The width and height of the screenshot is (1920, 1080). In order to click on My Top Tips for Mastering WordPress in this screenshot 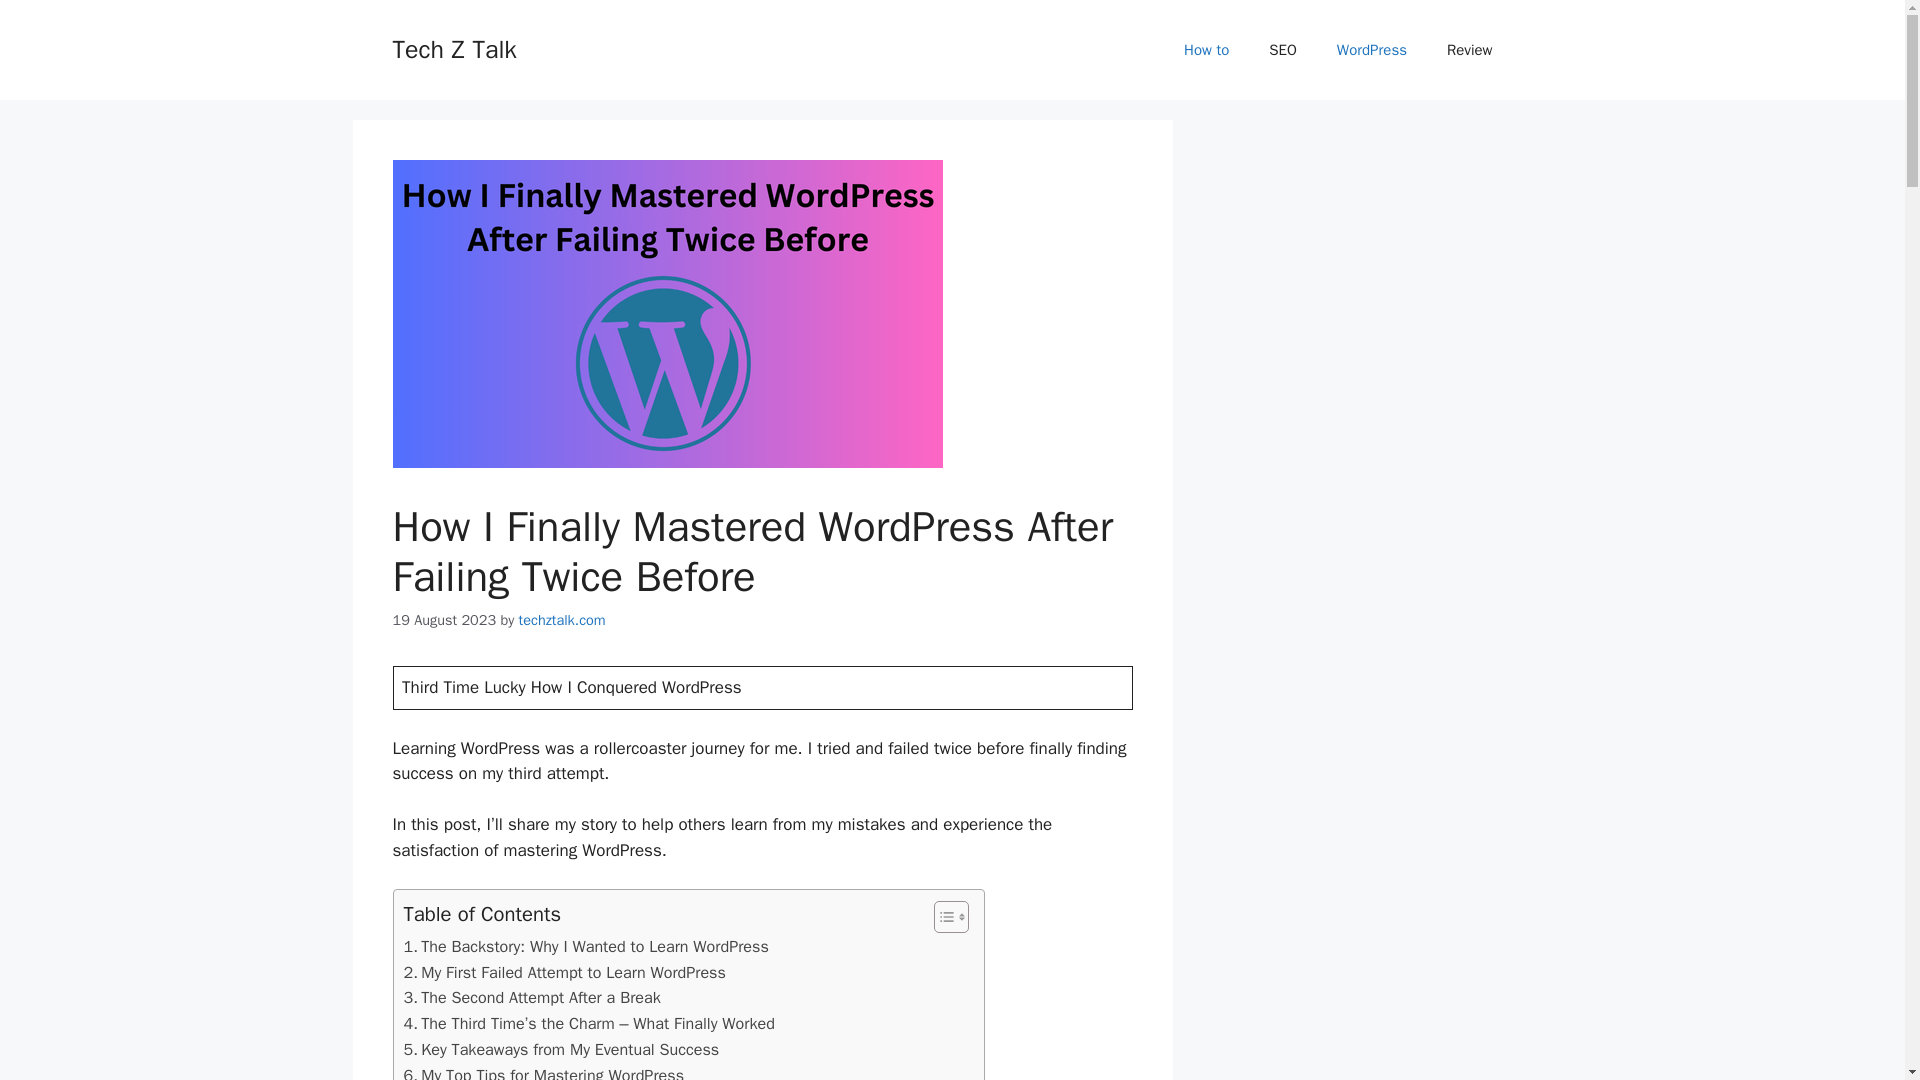, I will do `click(544, 1071)`.